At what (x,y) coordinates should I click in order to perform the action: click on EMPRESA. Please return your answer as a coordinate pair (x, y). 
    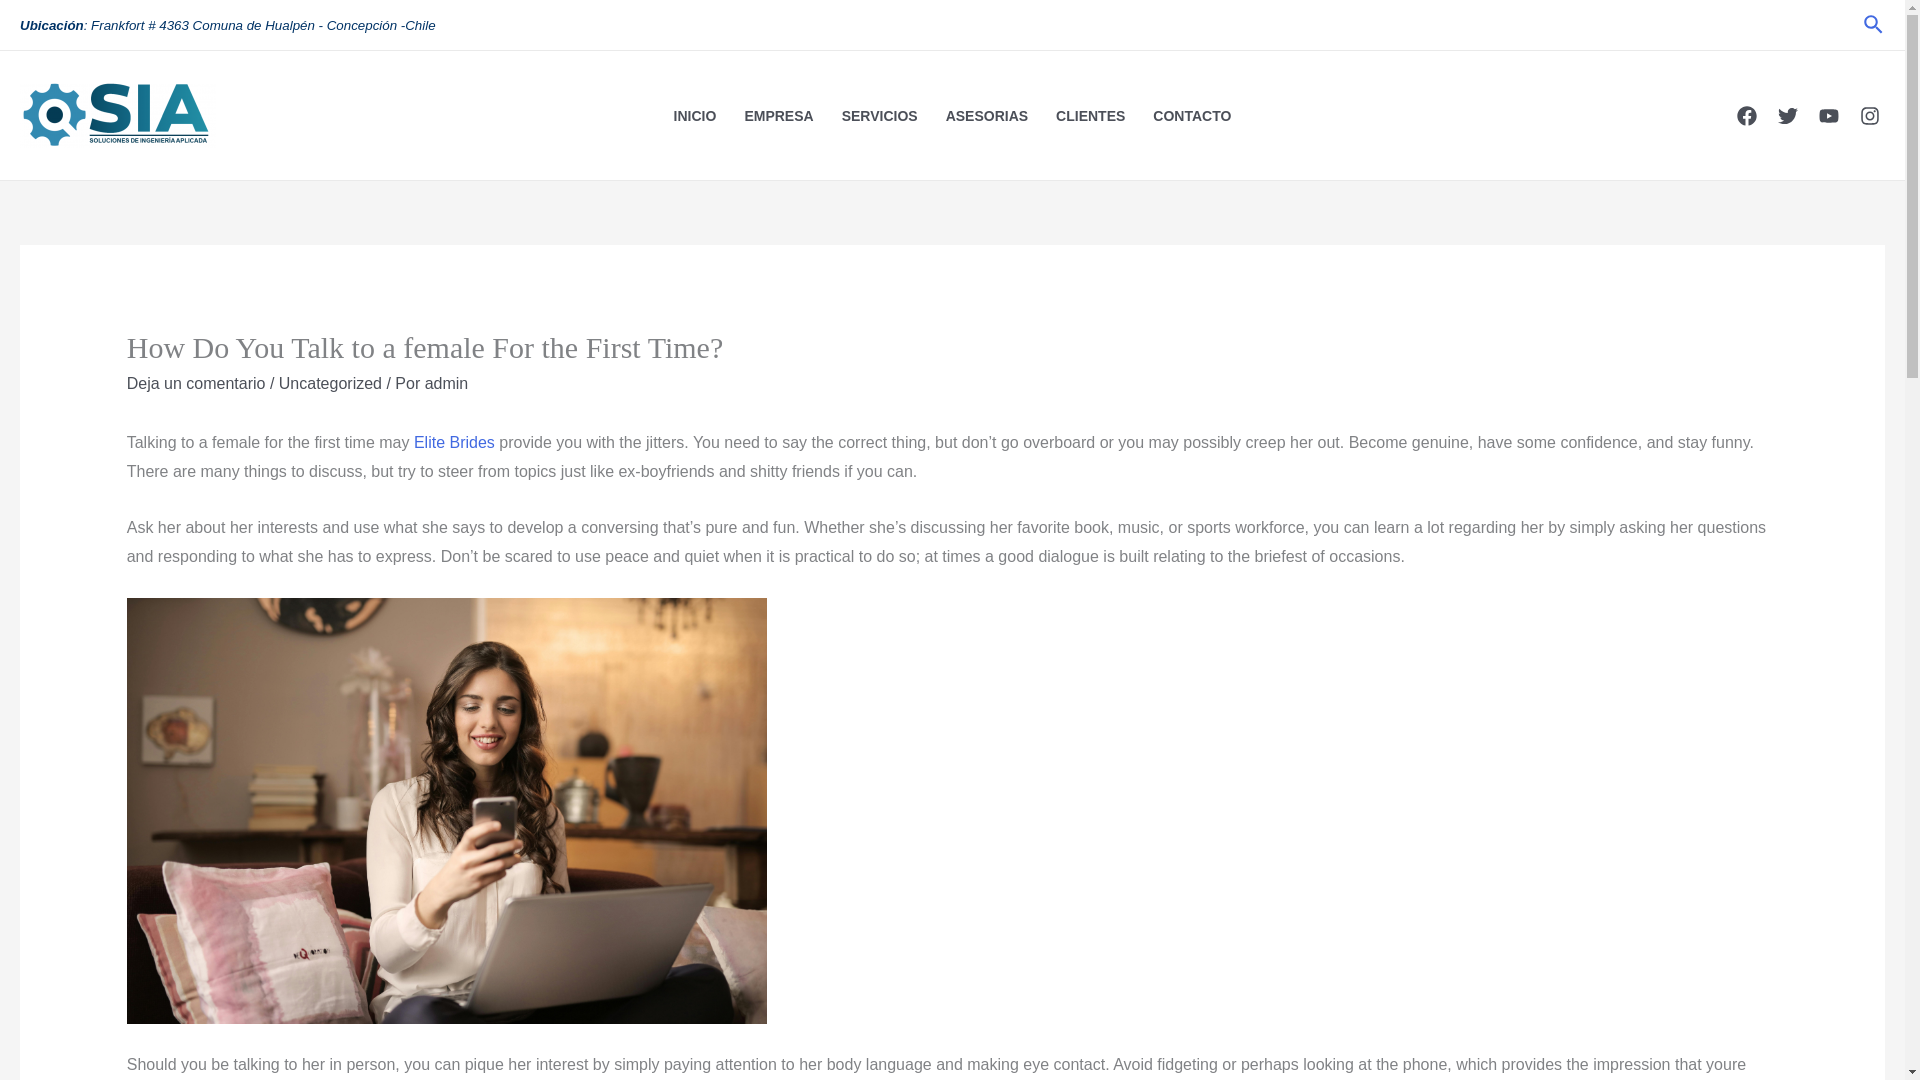
    Looking at the image, I should click on (778, 114).